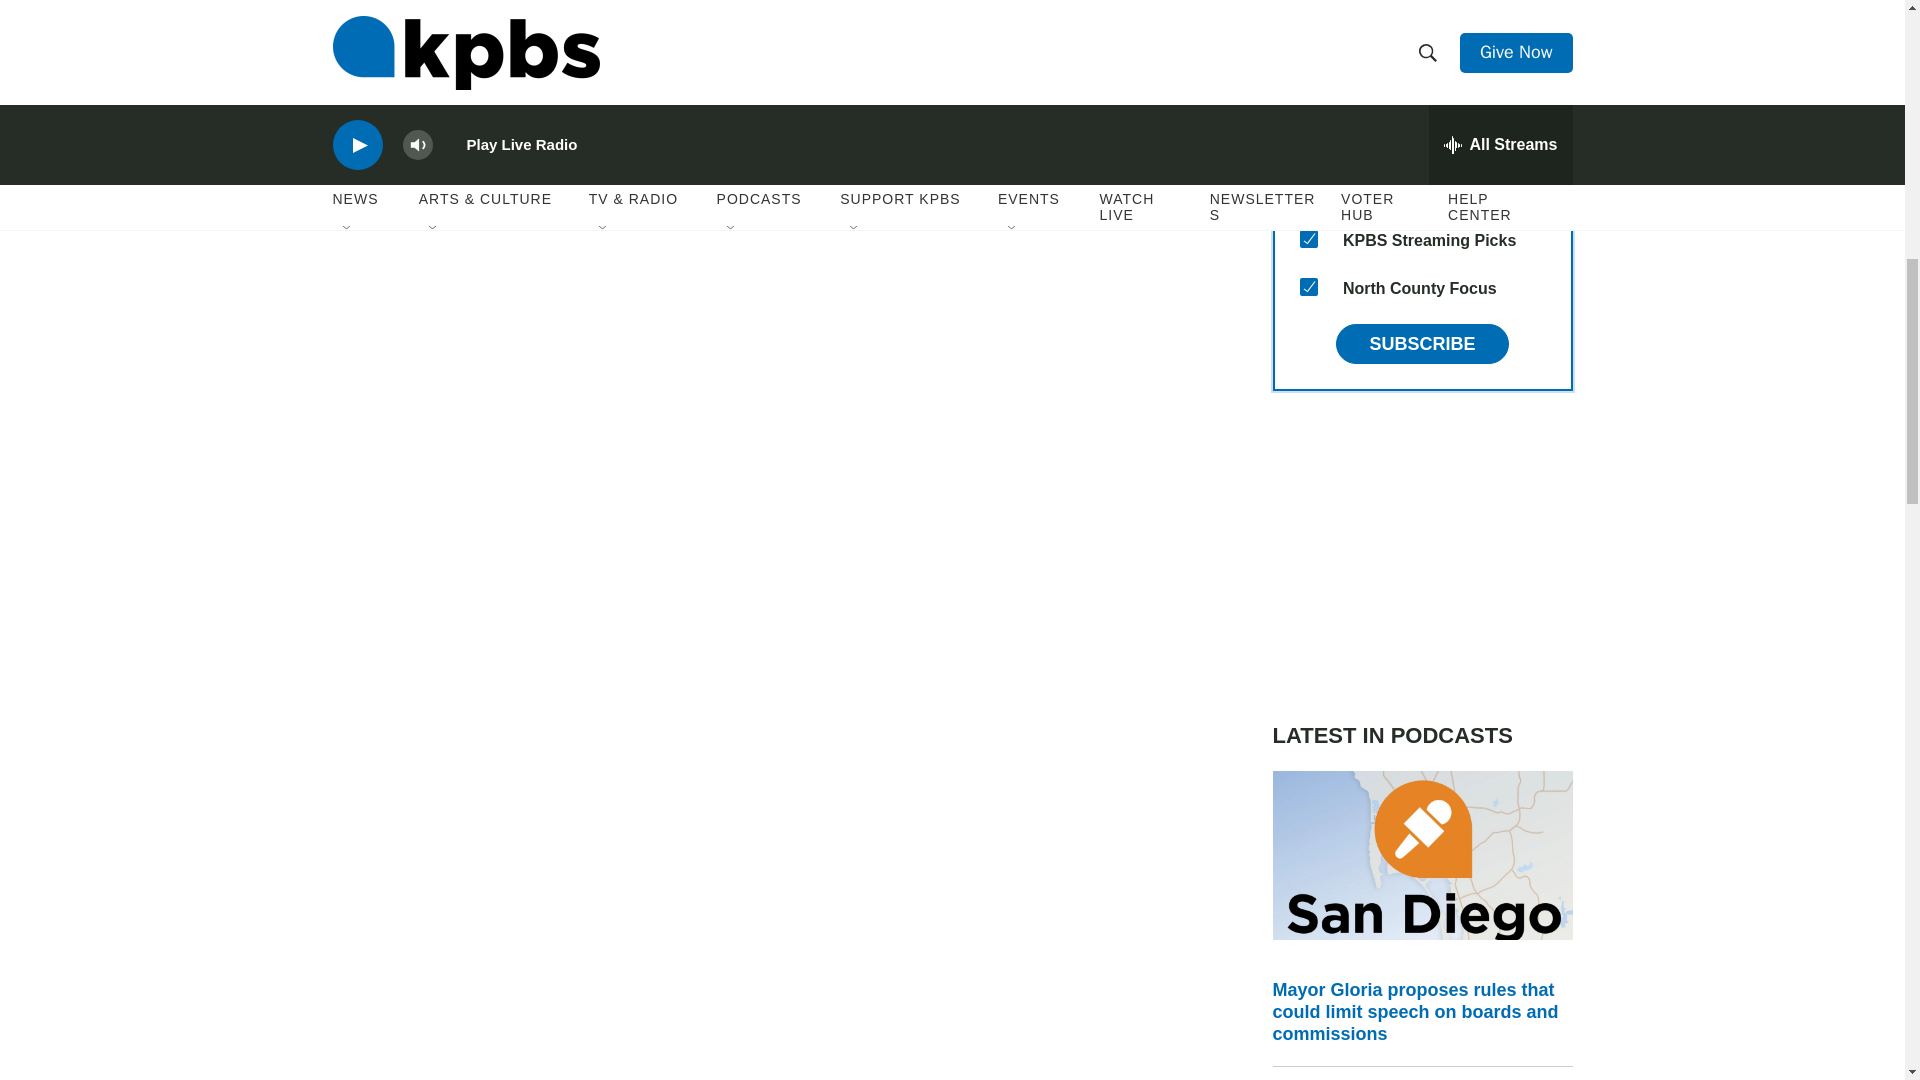  What do you see at coordinates (1308, 239) in the screenshot?
I see `8` at bounding box center [1308, 239].